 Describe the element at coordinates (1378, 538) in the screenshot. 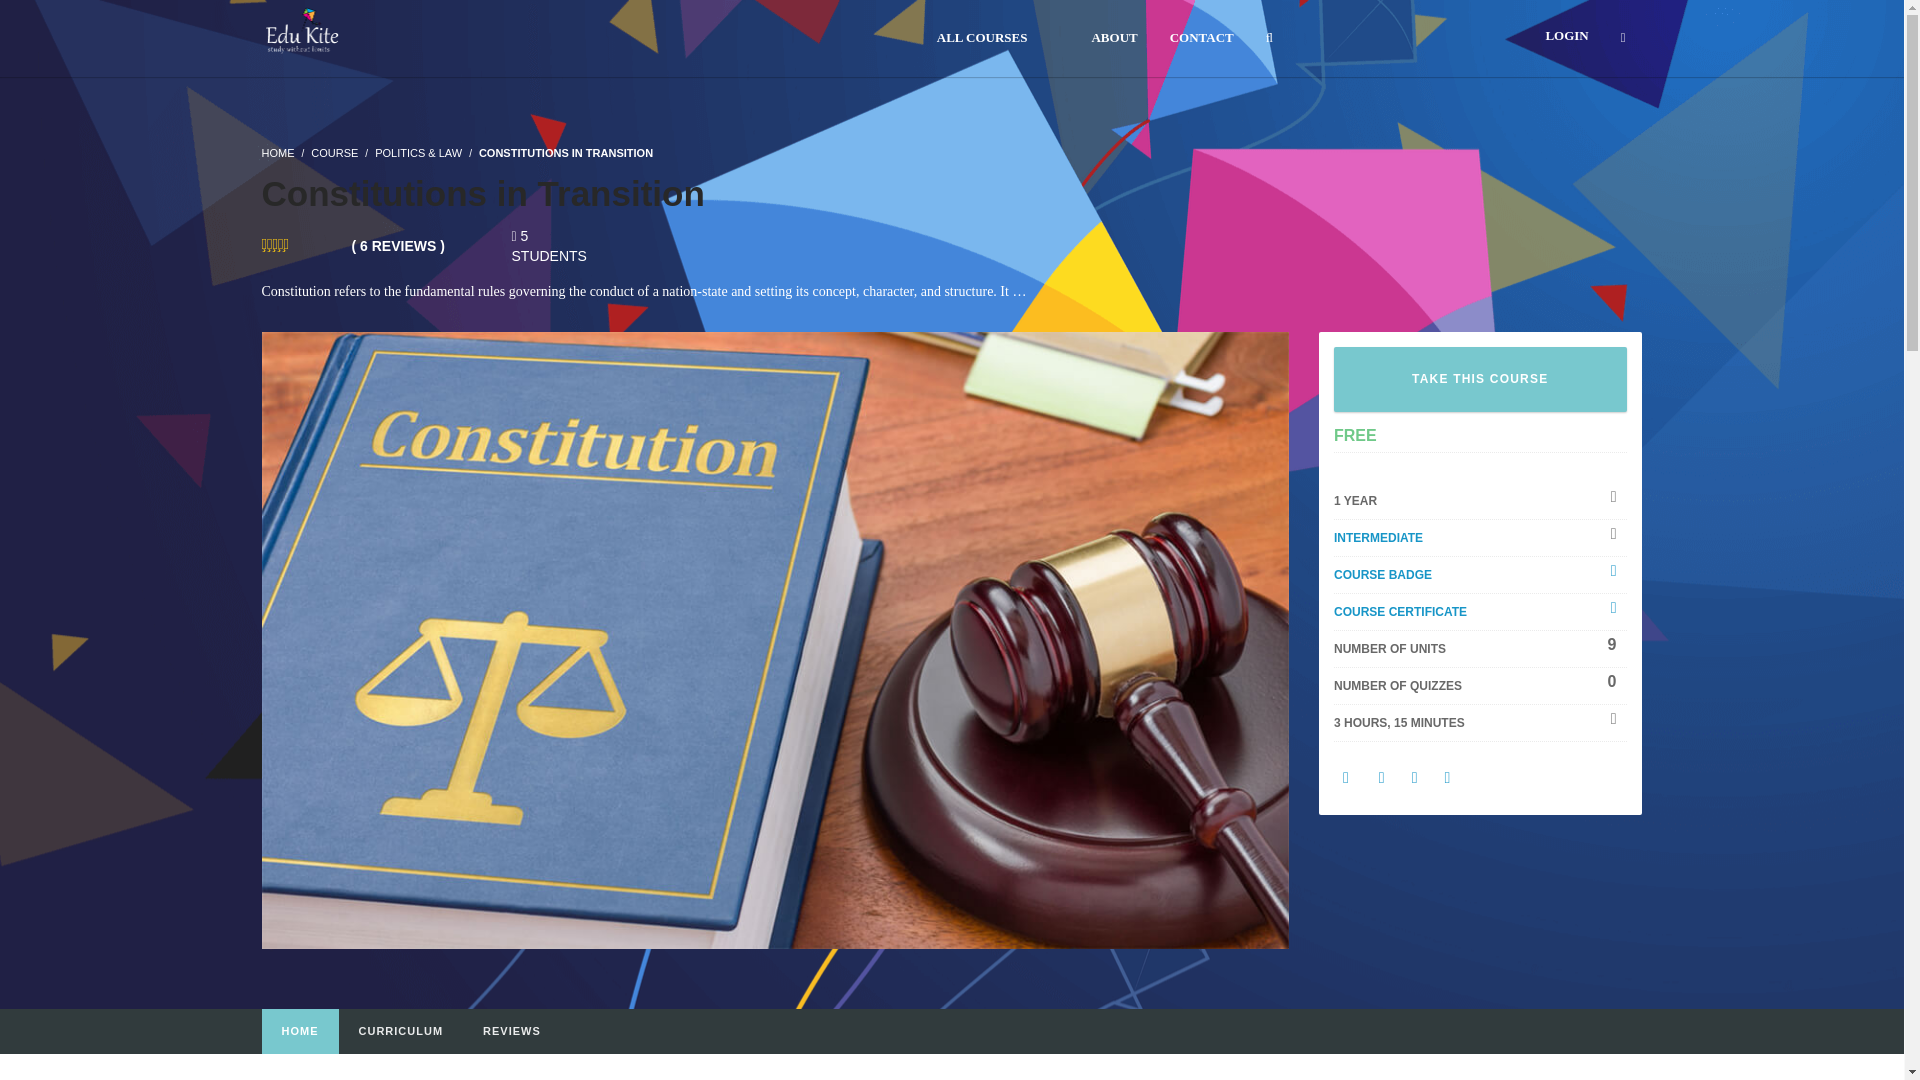

I see `INTERMEDIATE` at that location.